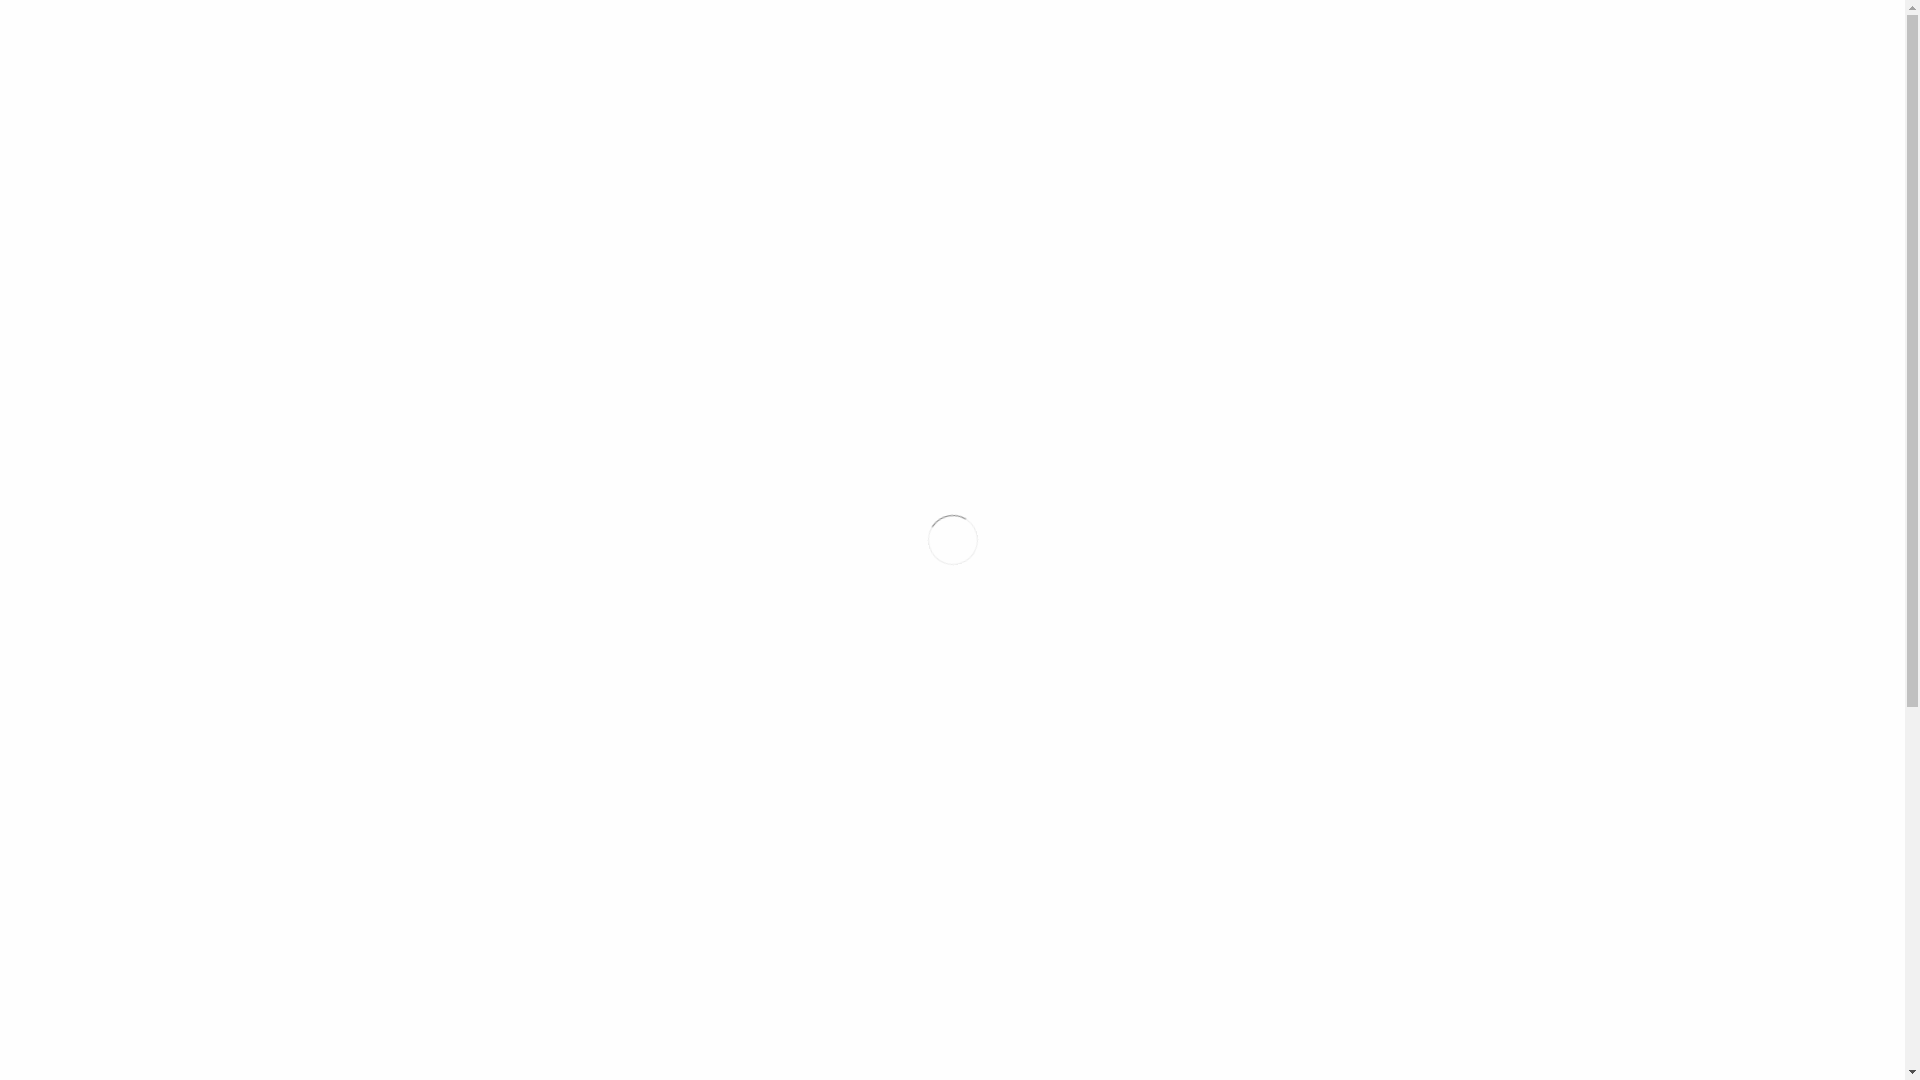 Image resolution: width=1920 pixels, height=1080 pixels. Describe the element at coordinates (1370, 173) in the screenshot. I see `PORTFOLIO` at that location.